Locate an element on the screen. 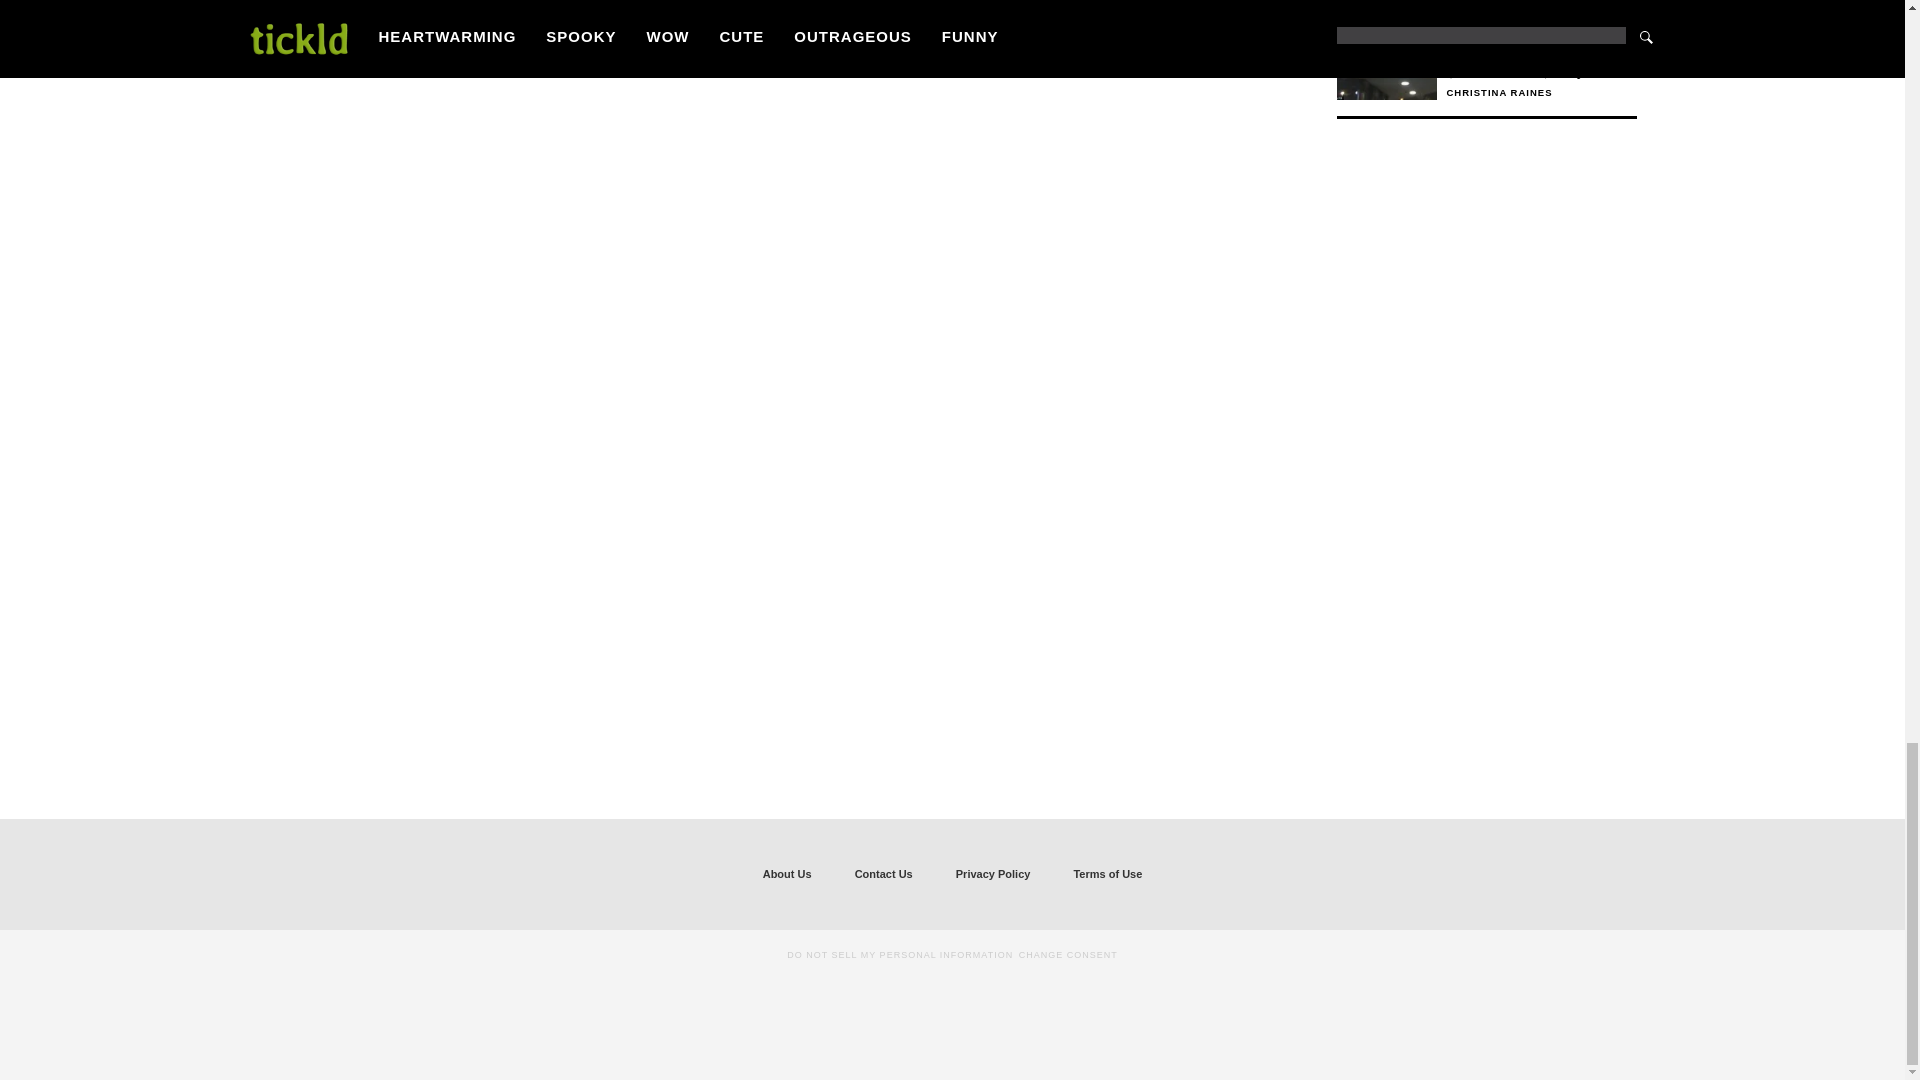  About Us is located at coordinates (787, 874).